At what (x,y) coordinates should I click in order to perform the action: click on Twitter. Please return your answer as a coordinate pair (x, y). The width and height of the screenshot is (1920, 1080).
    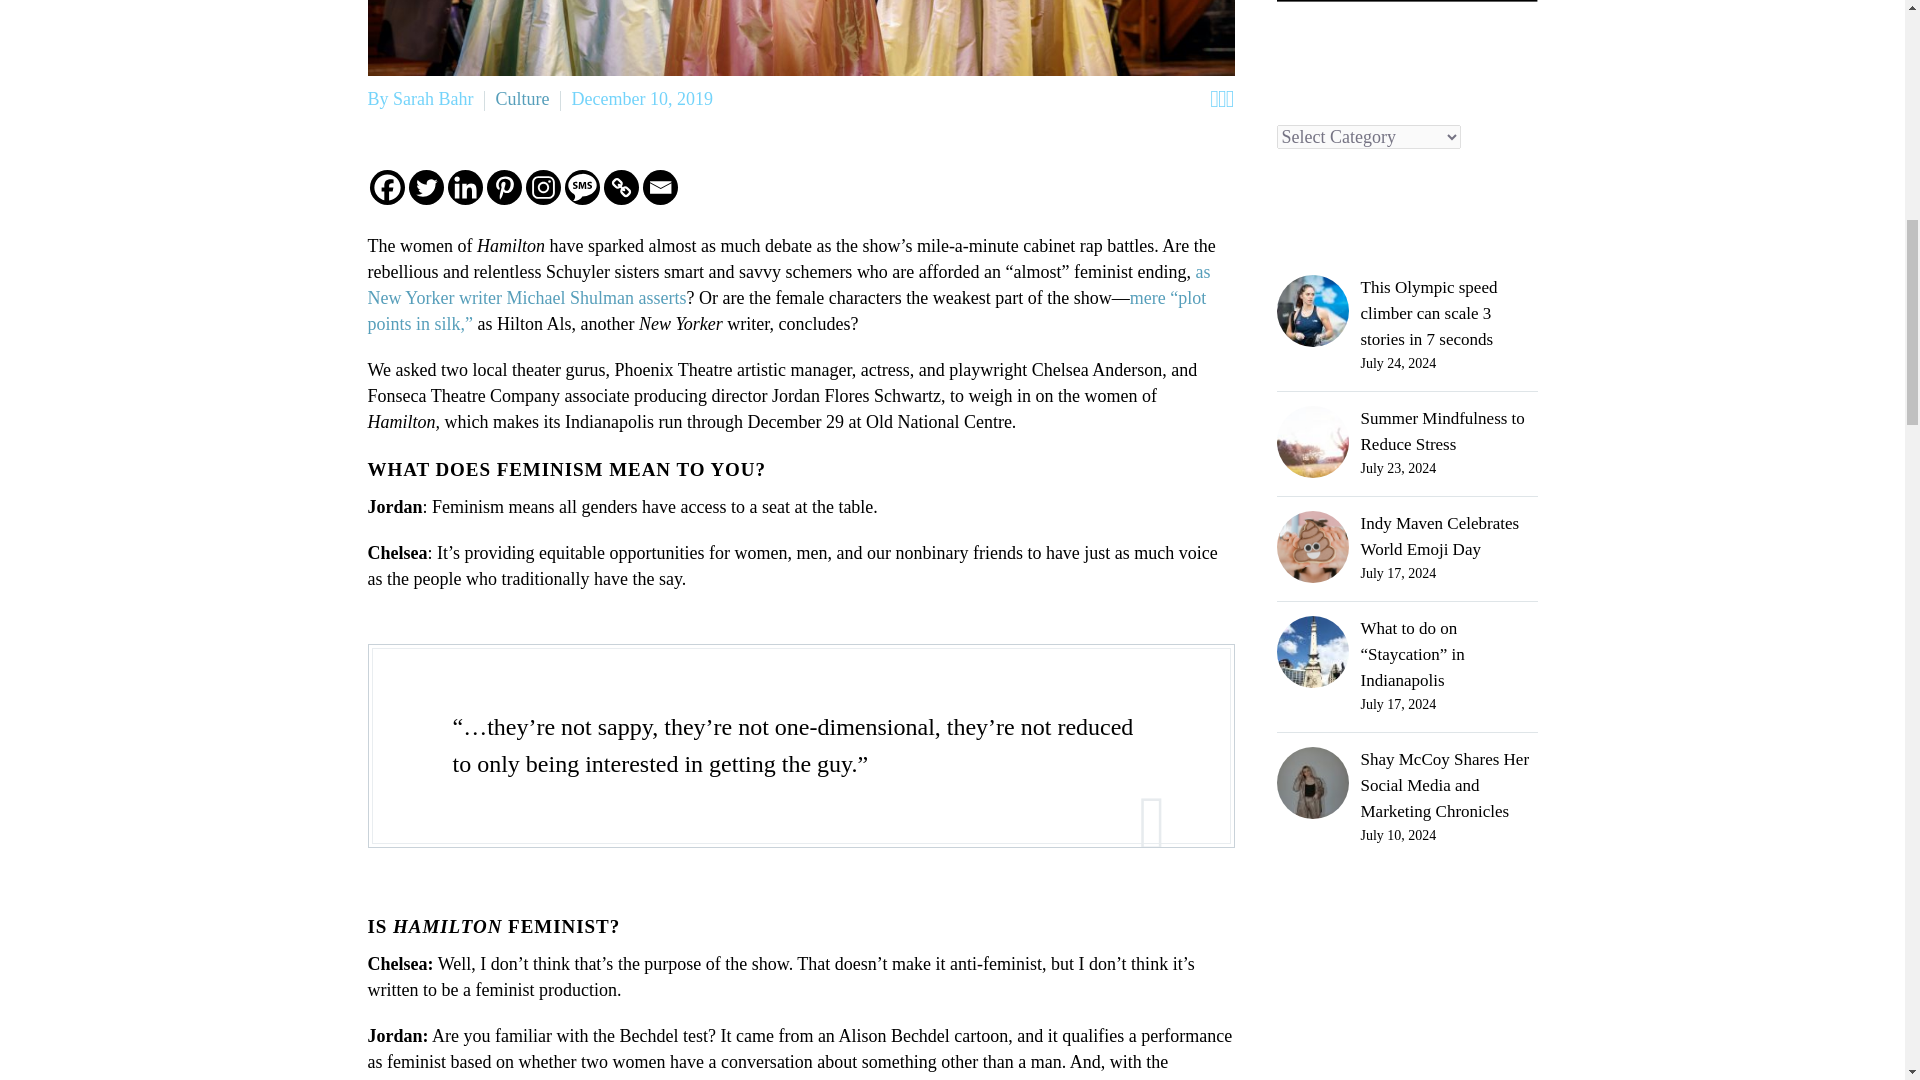
    Looking at the image, I should click on (425, 187).